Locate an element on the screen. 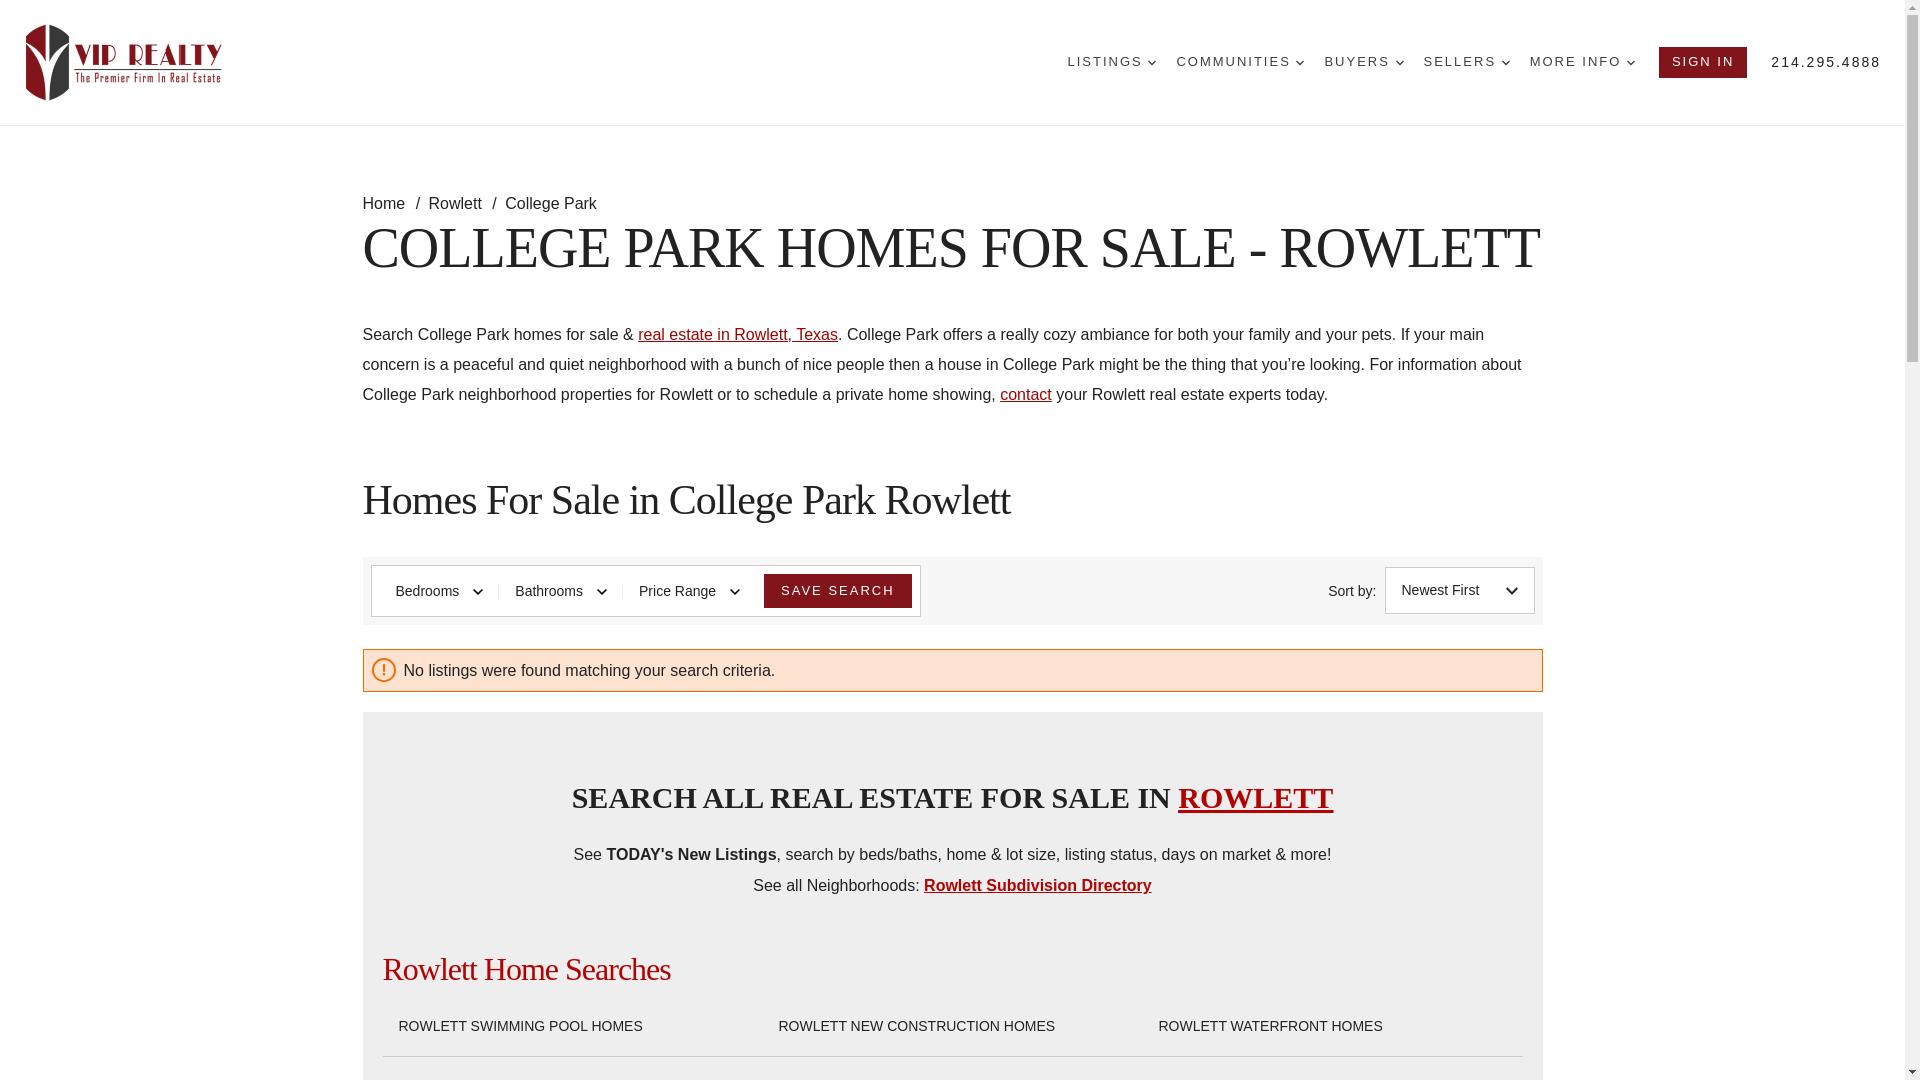  DROPDOWN ARROW is located at coordinates (1630, 62).